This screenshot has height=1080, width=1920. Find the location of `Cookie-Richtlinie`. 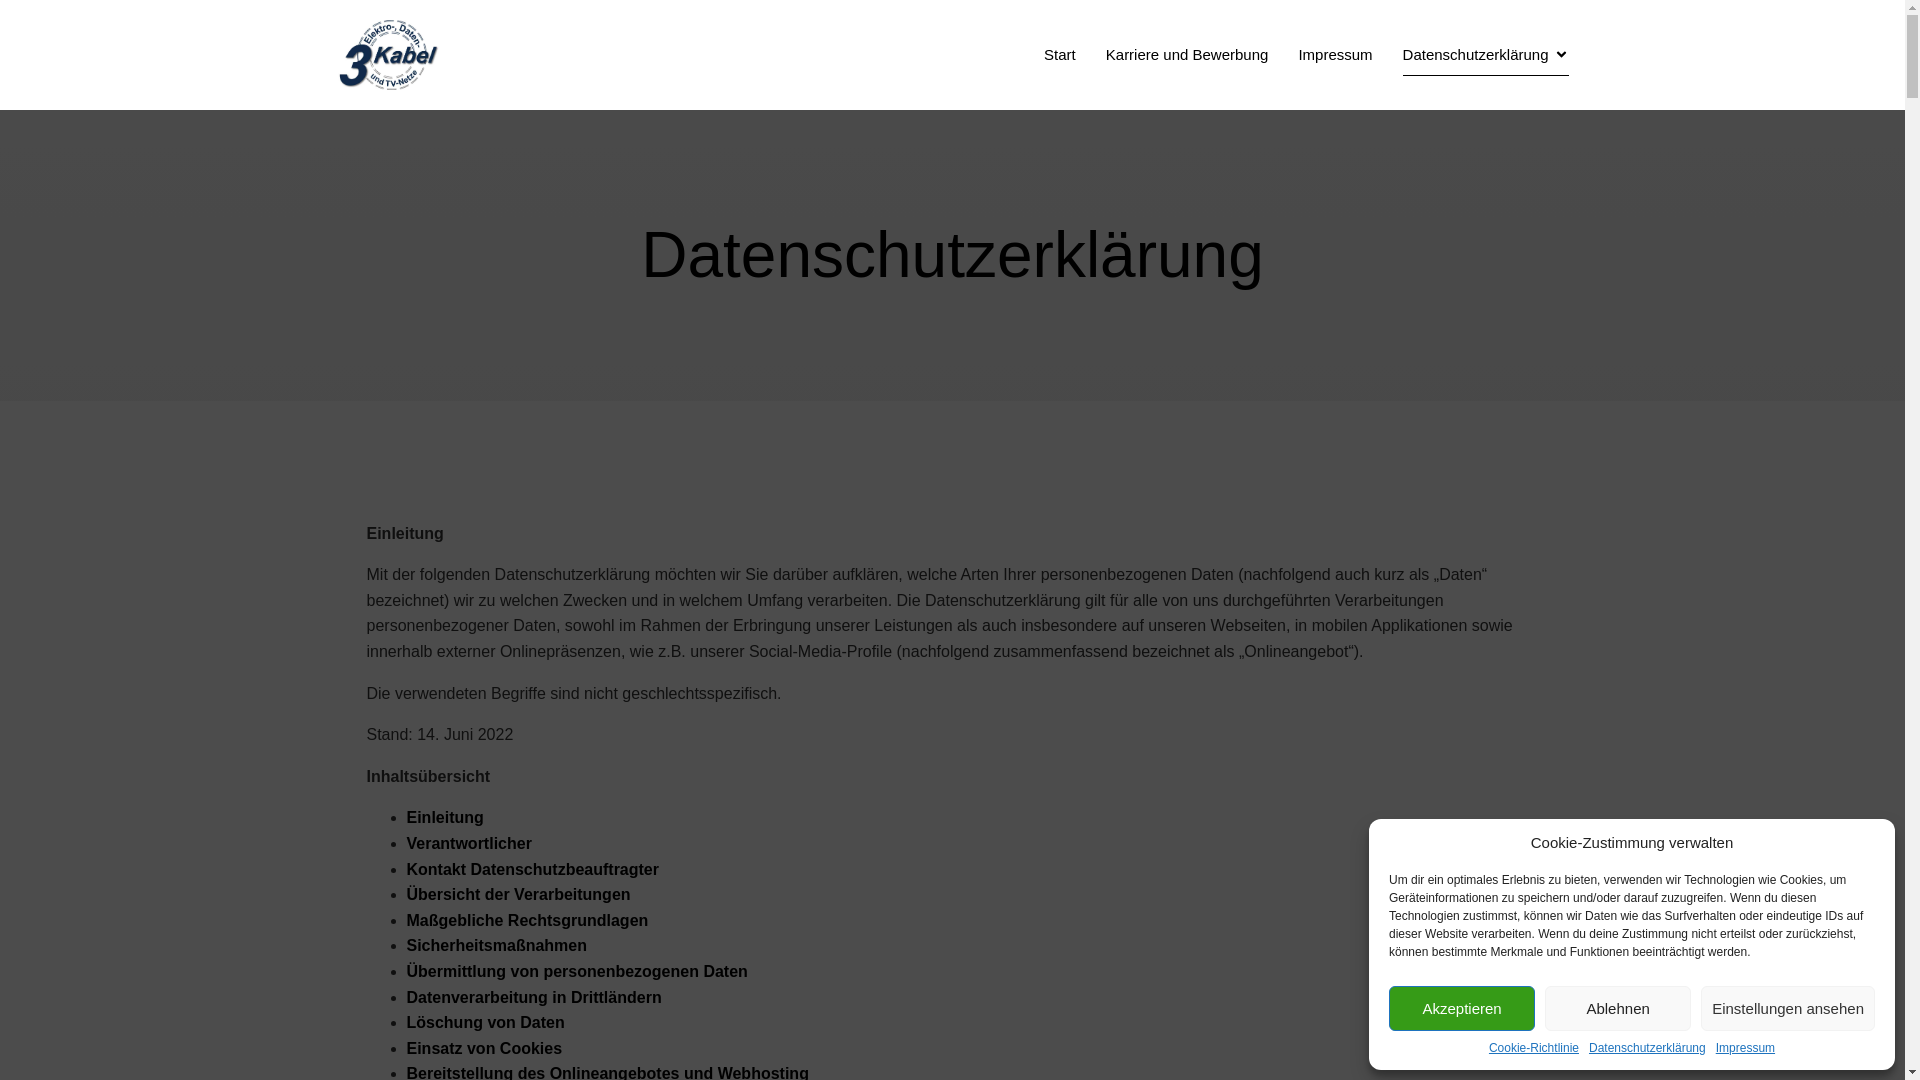

Cookie-Richtlinie is located at coordinates (1534, 1048).